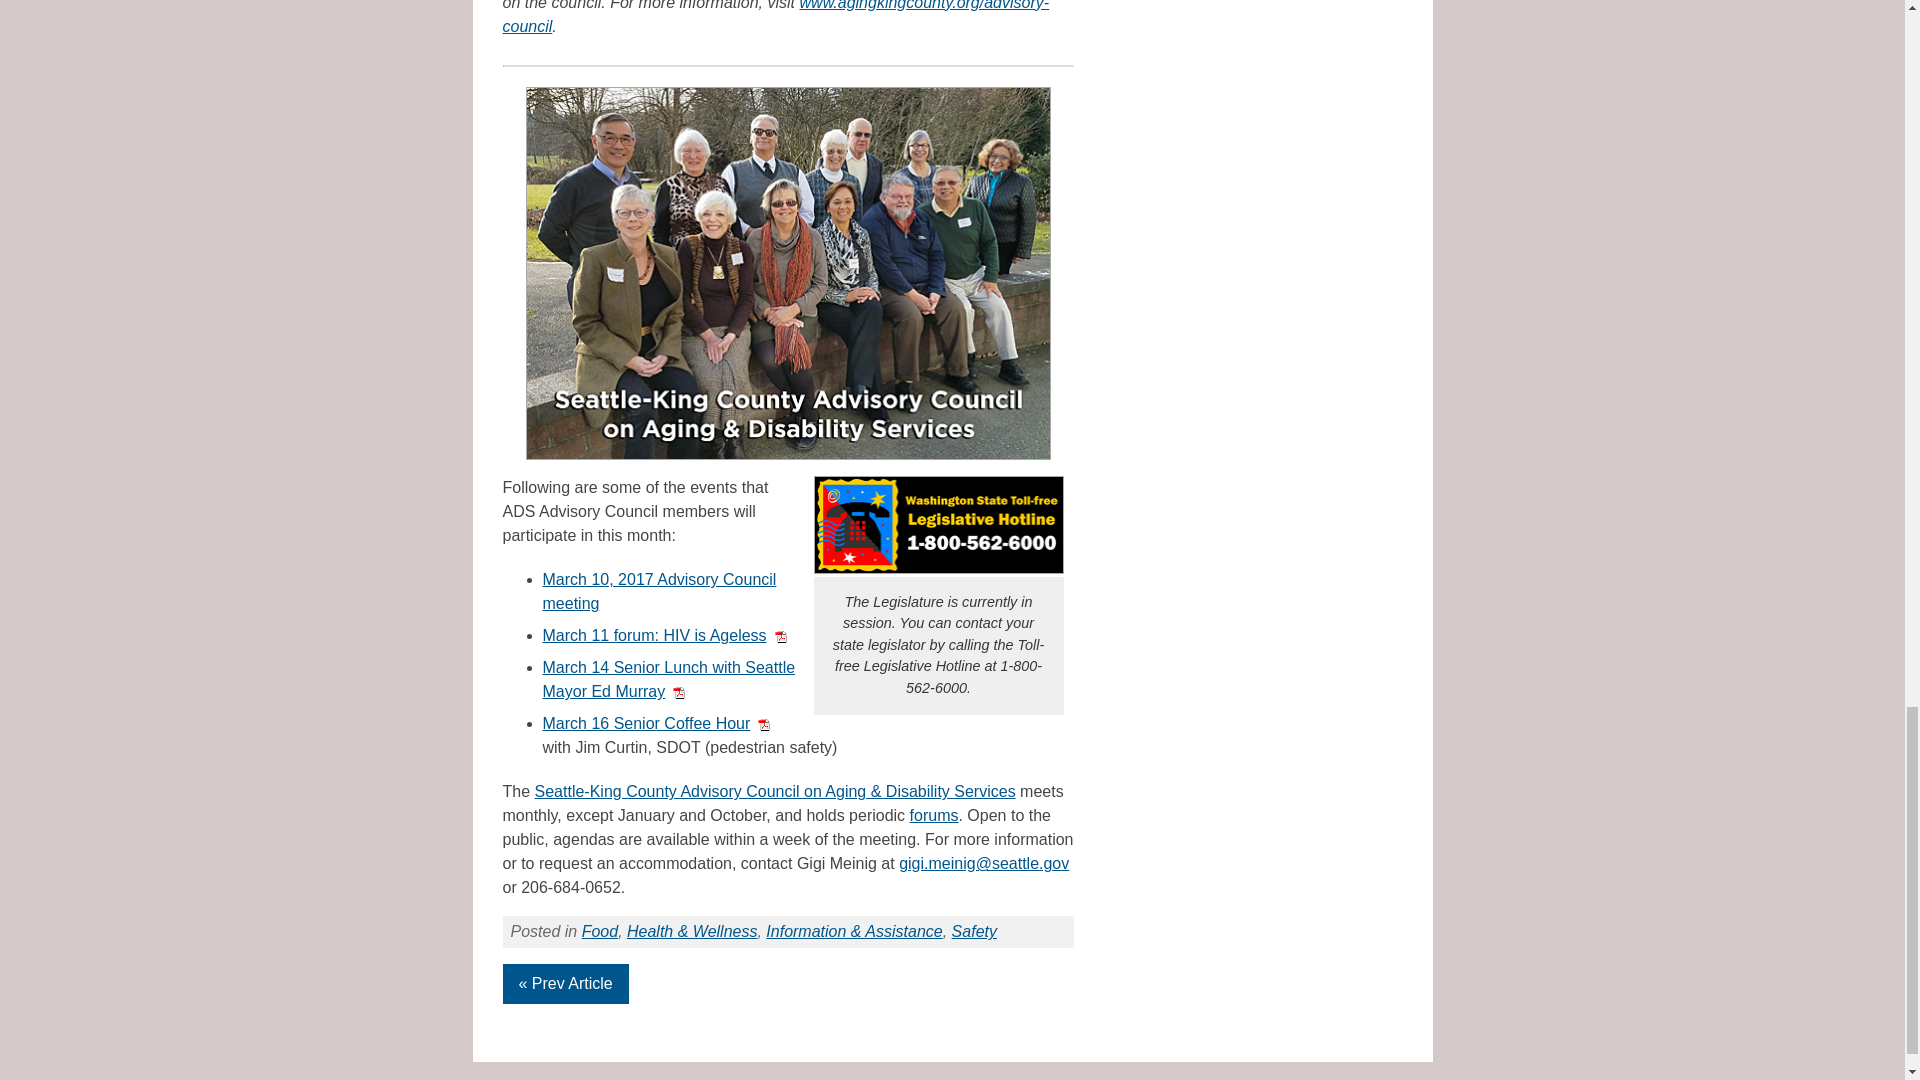 This screenshot has height=1080, width=1920. I want to click on forums, so click(934, 815).